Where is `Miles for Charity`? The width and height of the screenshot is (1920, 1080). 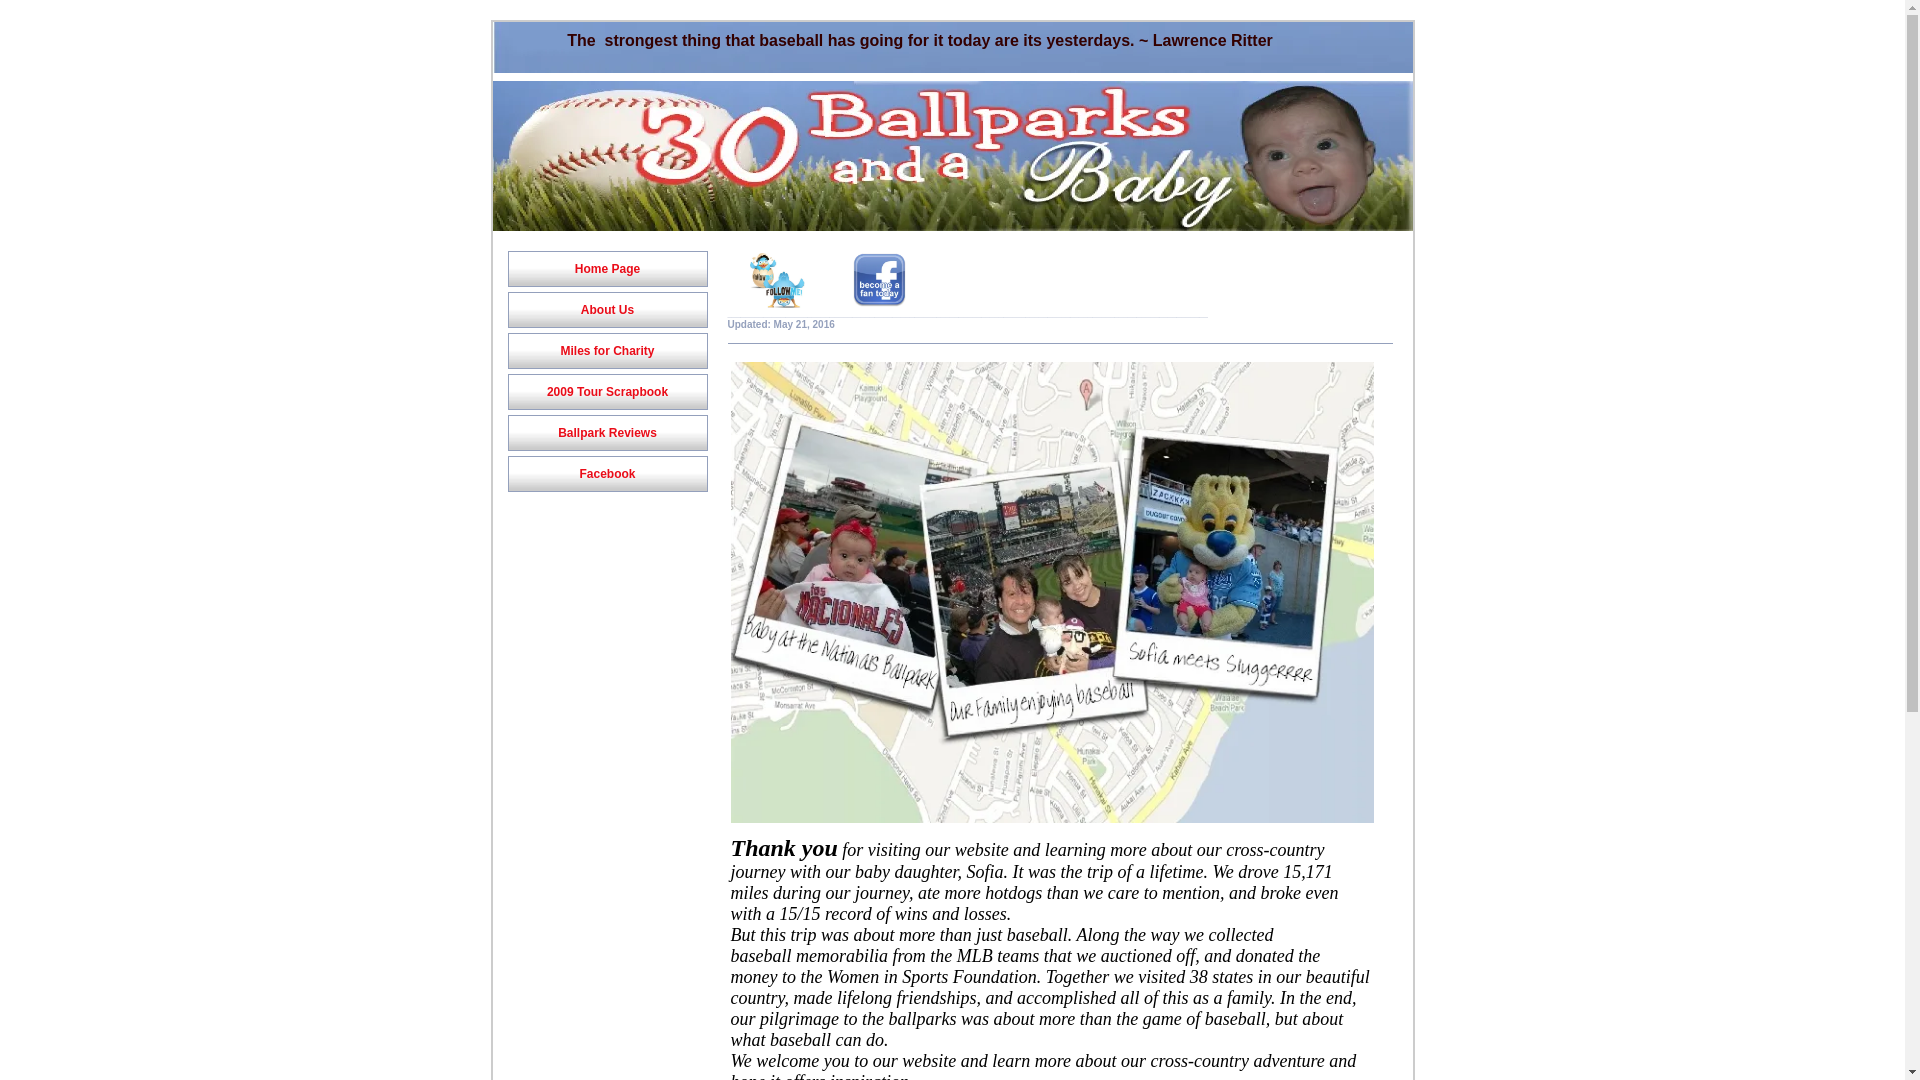
Miles for Charity is located at coordinates (607, 351).